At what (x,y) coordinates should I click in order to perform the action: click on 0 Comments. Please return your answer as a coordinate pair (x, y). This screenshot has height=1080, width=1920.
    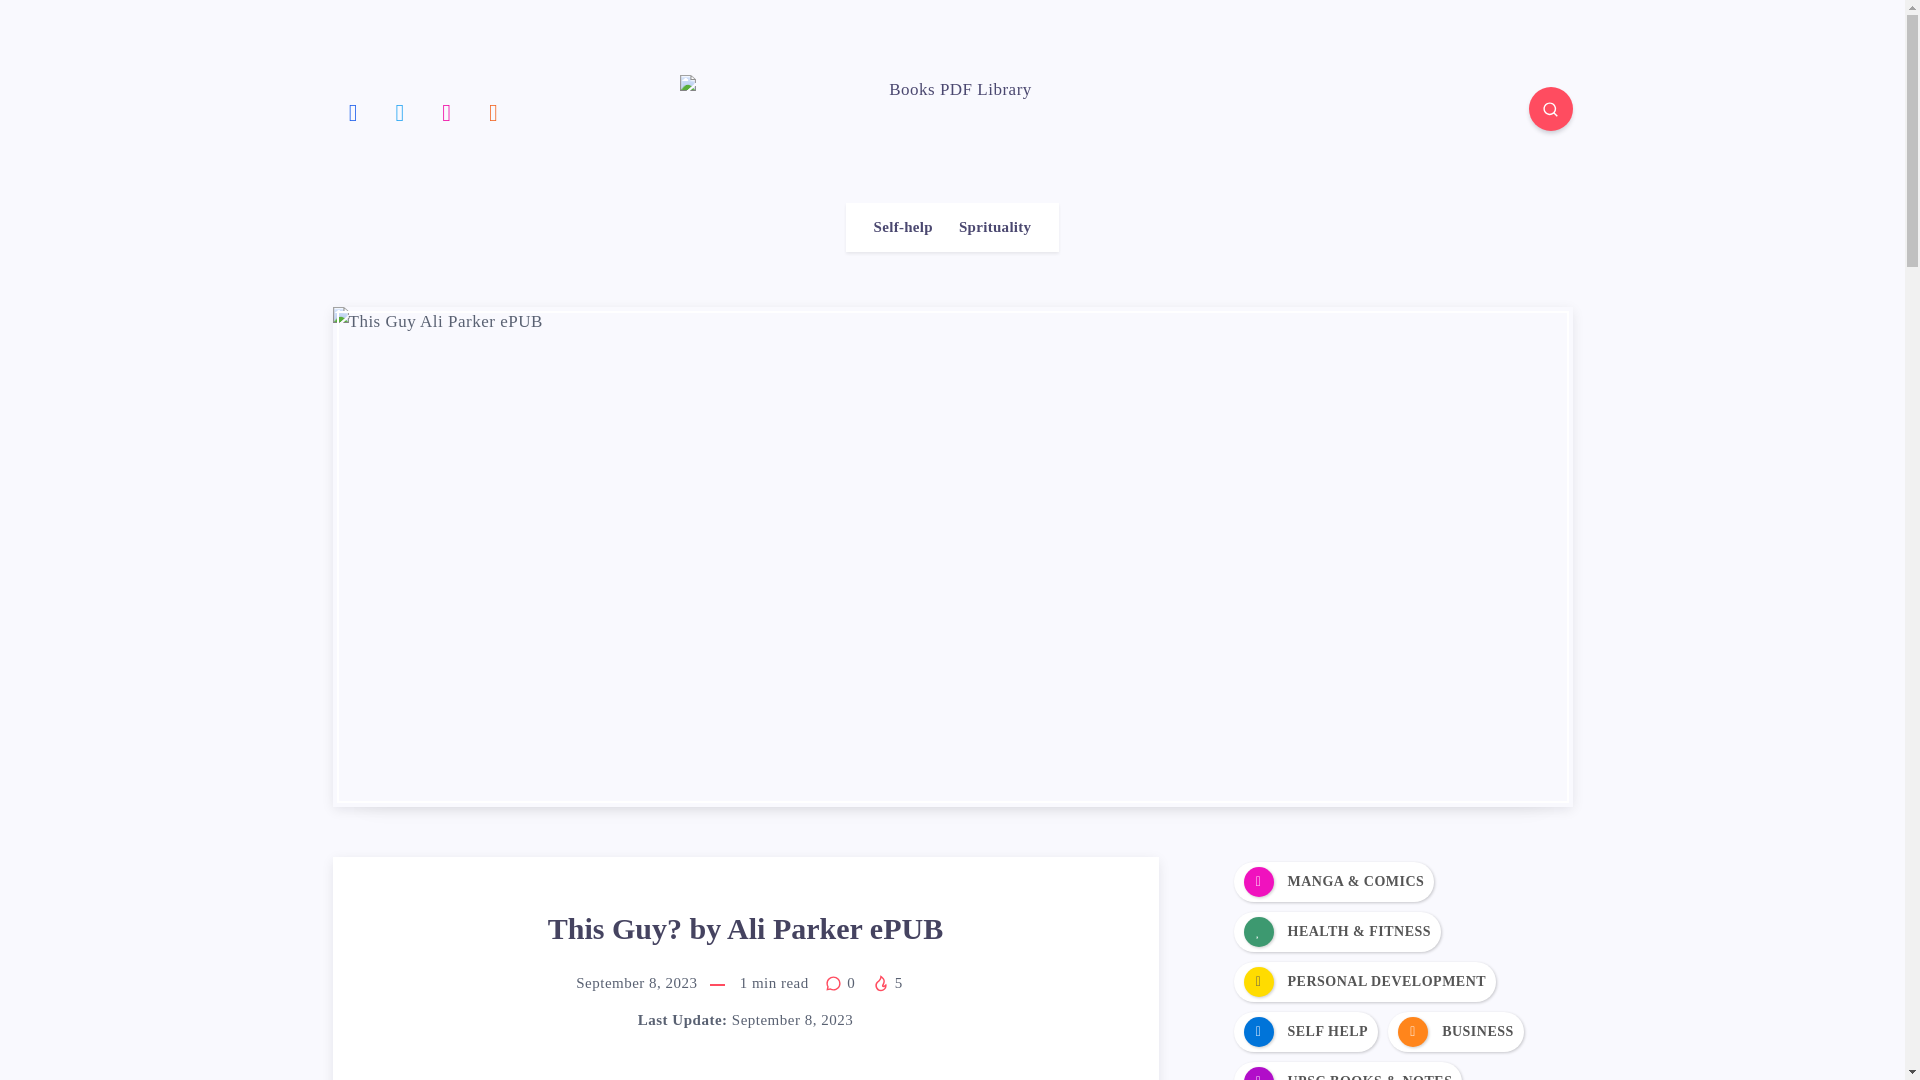
    Looking at the image, I should click on (840, 983).